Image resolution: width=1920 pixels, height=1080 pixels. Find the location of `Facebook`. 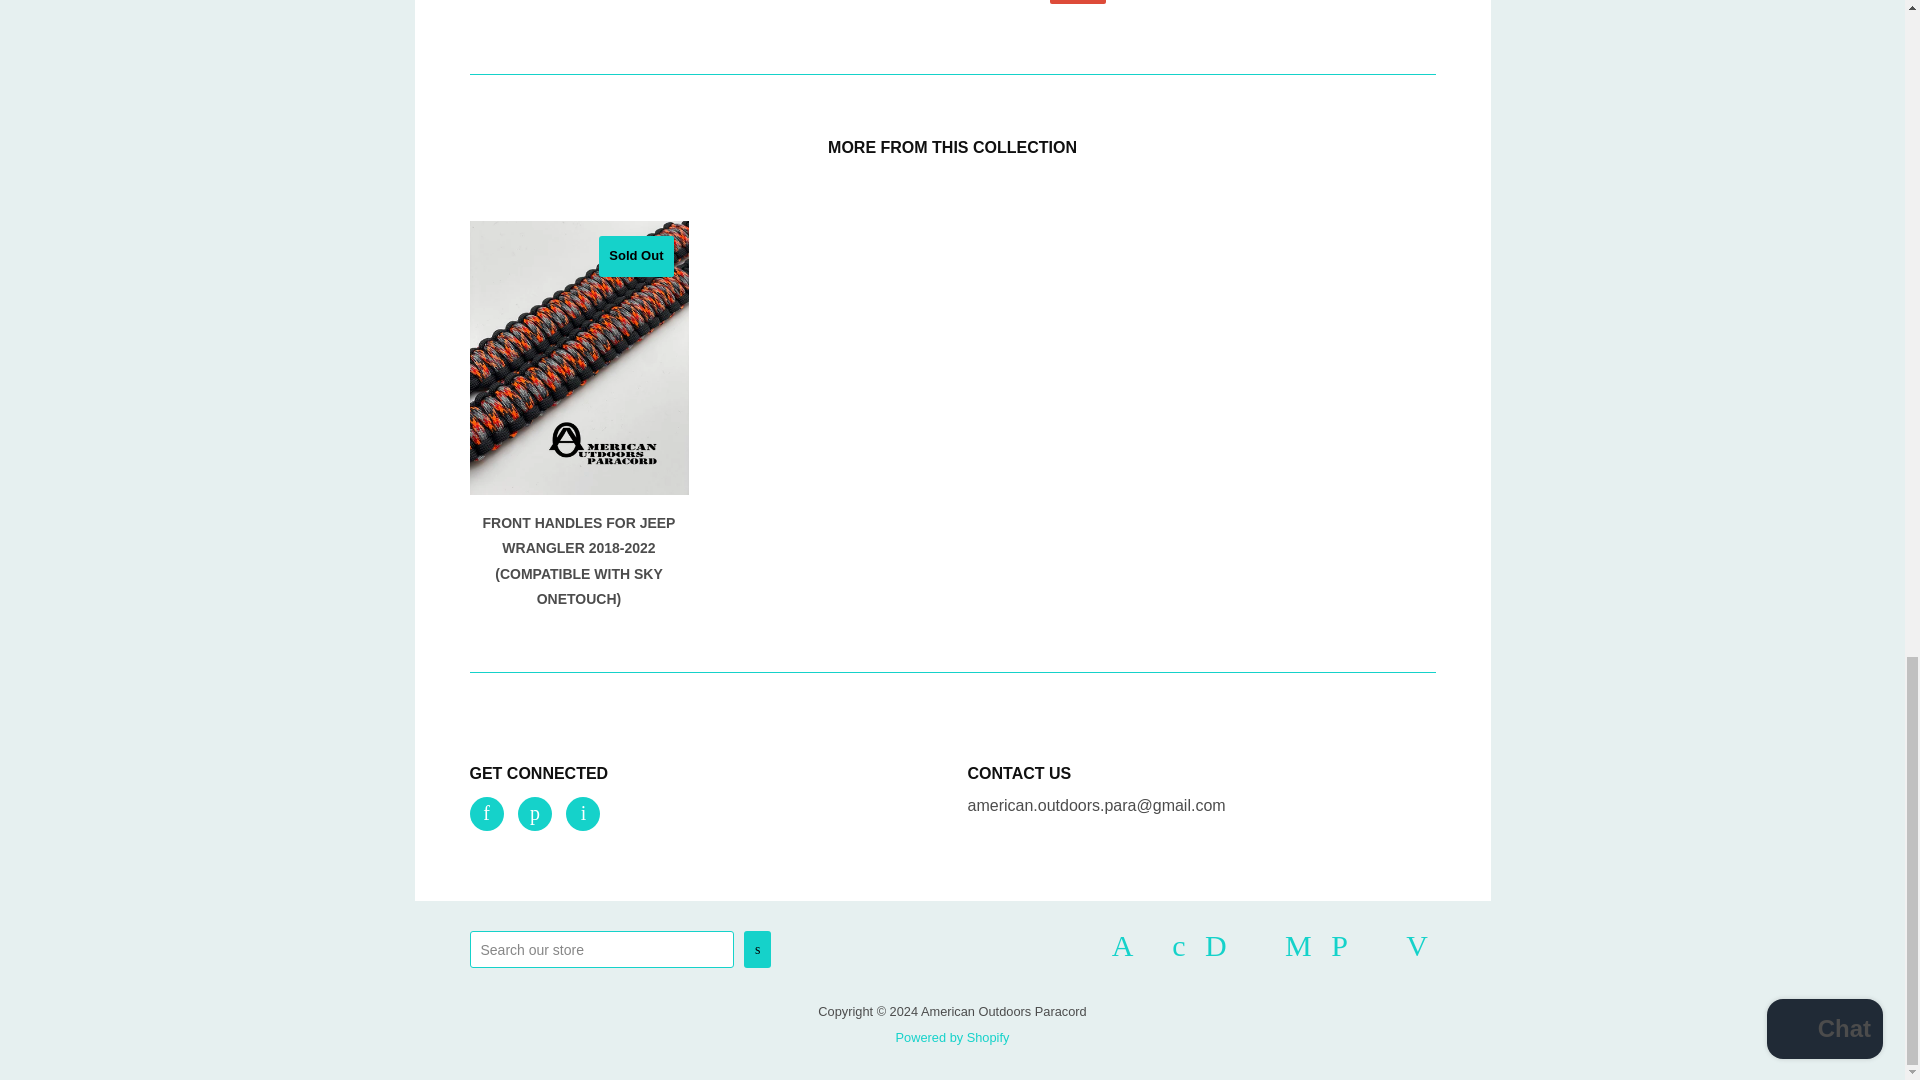

Facebook is located at coordinates (486, 814).